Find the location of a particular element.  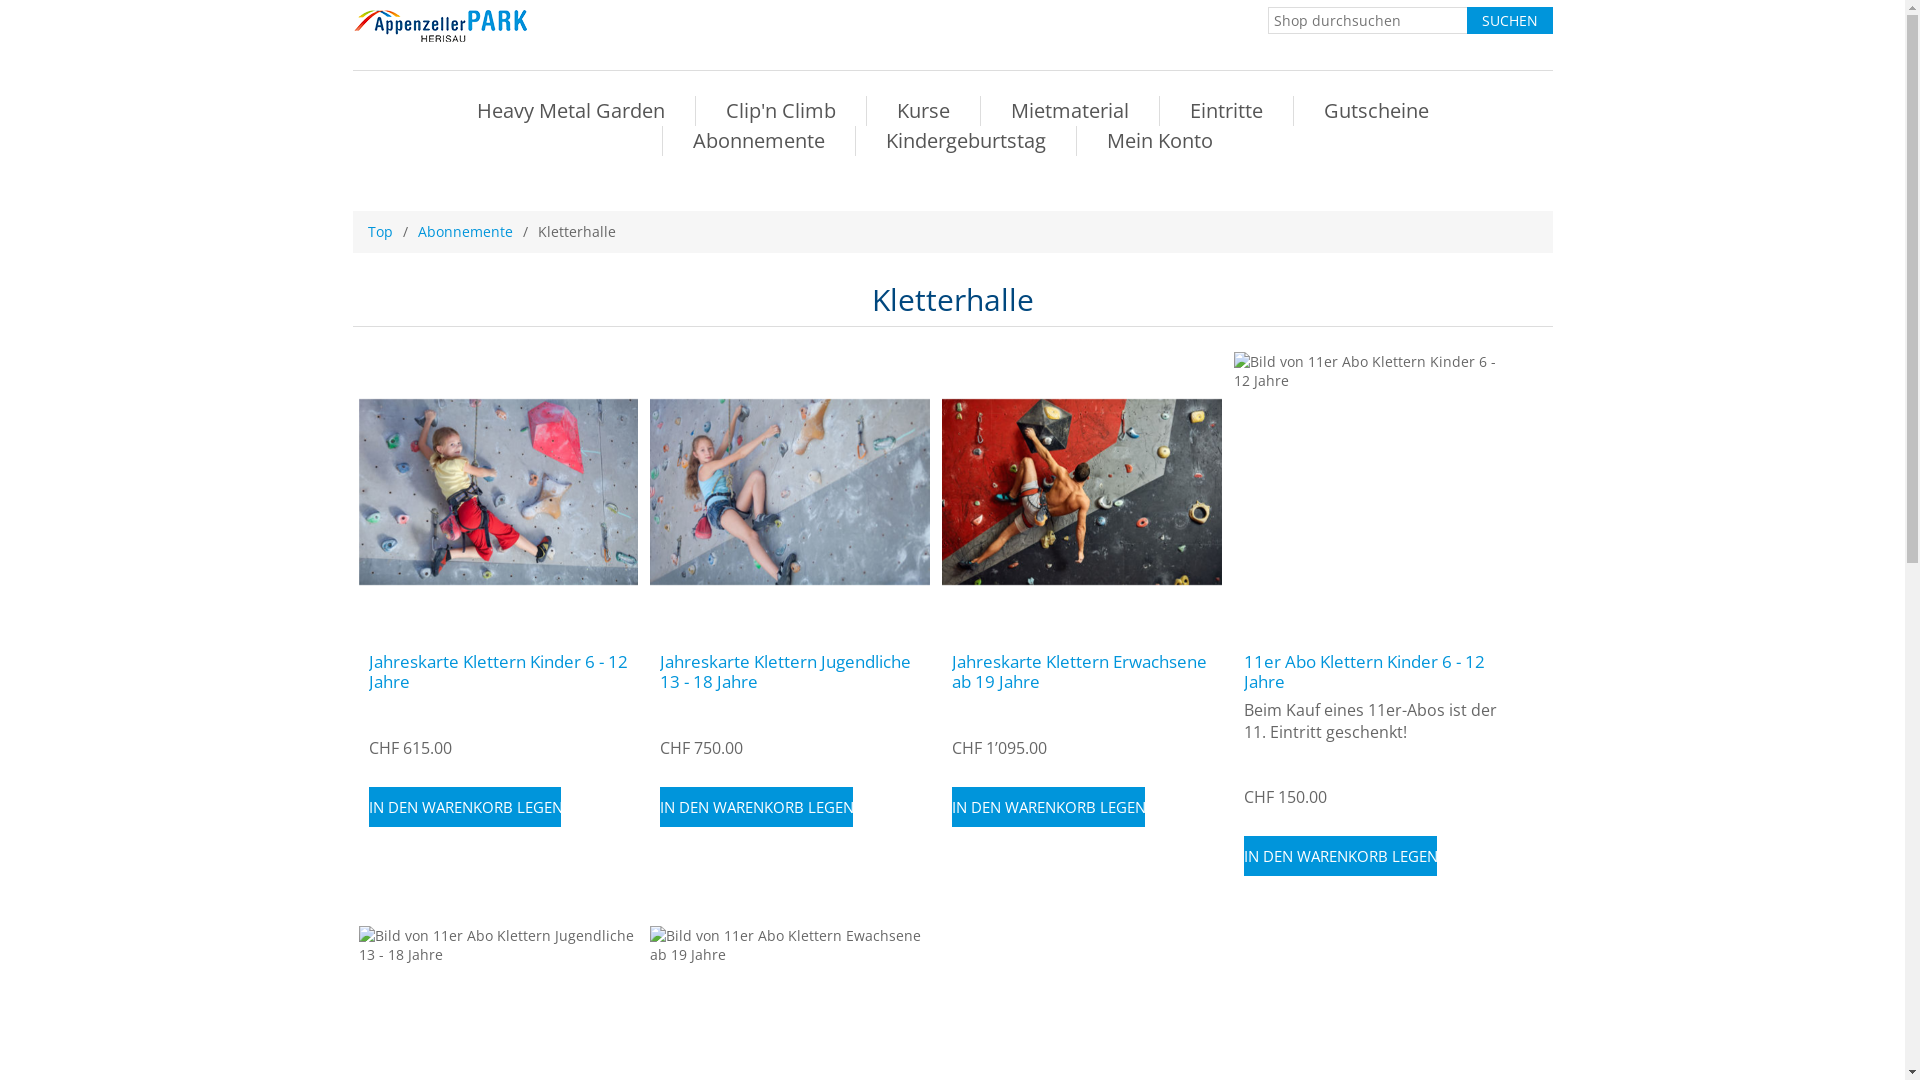

In den Warenkorb Legen is located at coordinates (1048, 807).